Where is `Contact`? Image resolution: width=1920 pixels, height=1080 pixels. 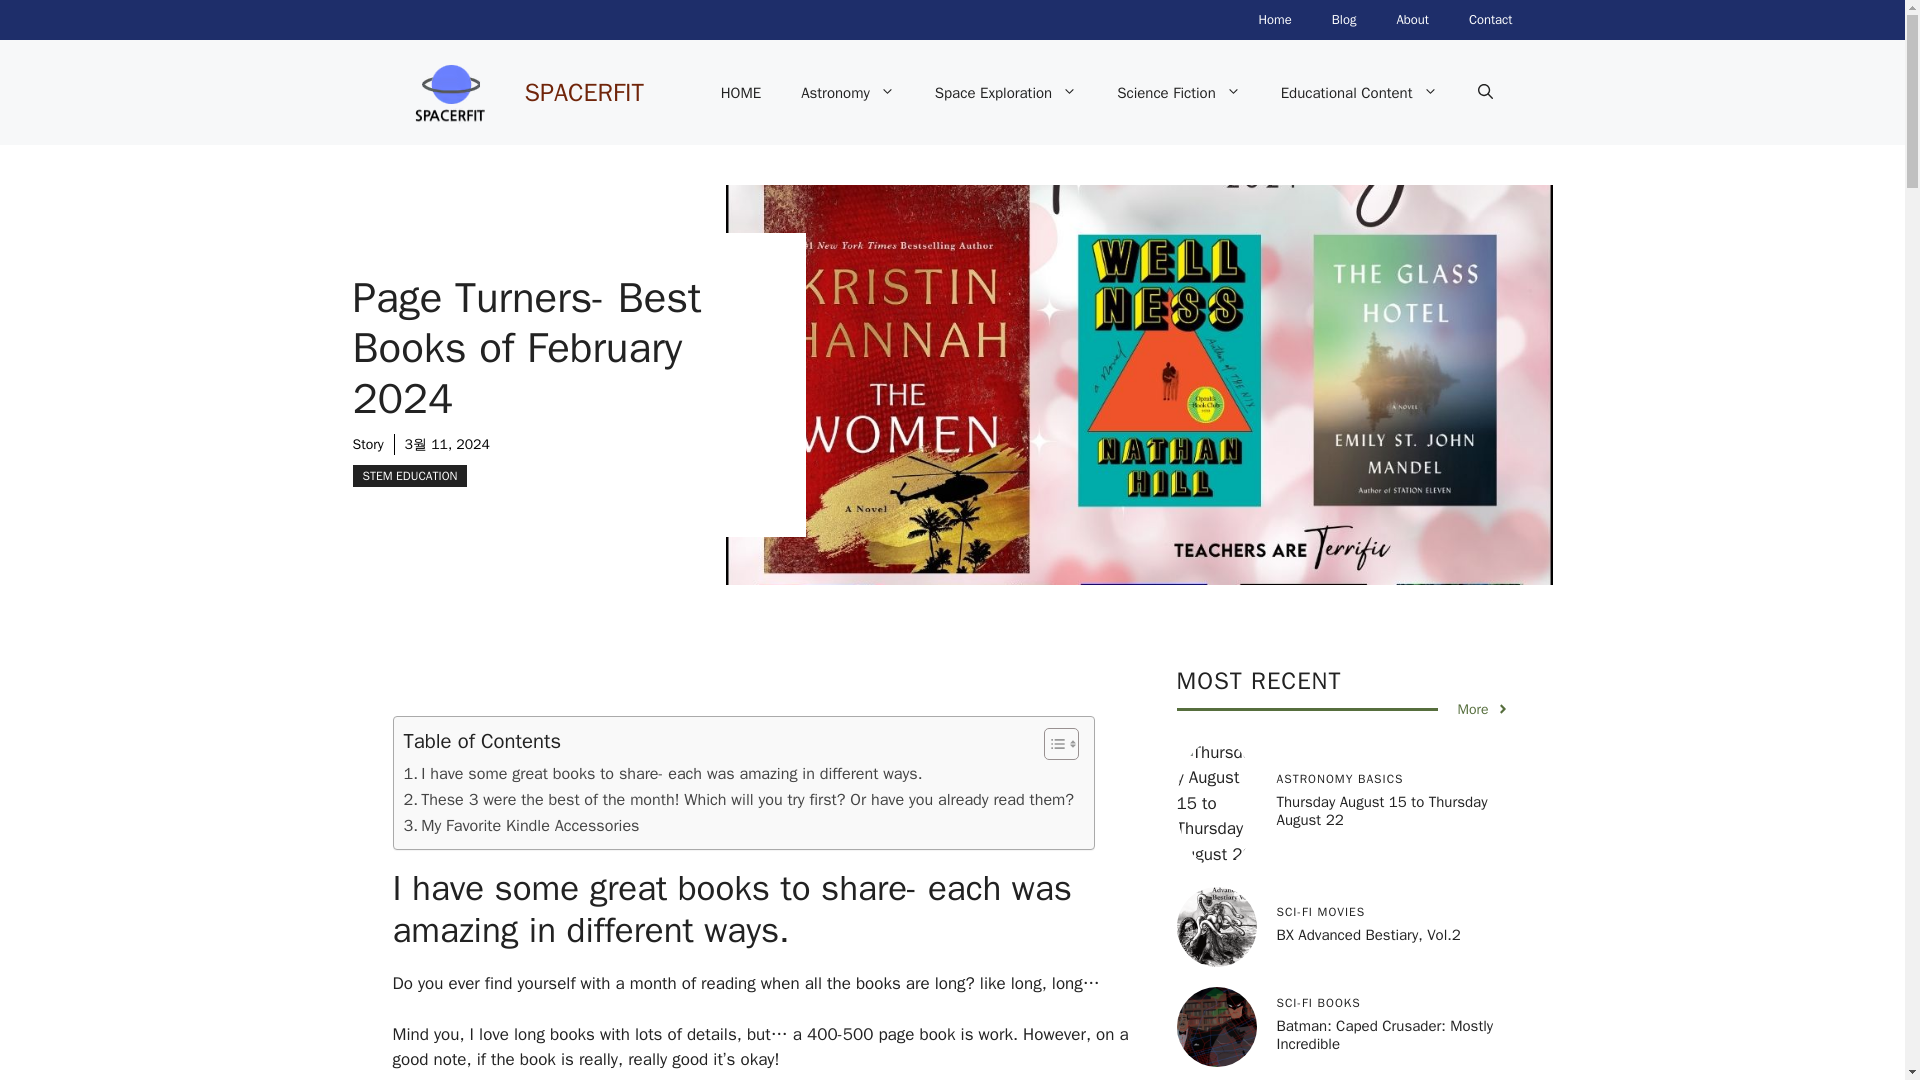 Contact is located at coordinates (1490, 20).